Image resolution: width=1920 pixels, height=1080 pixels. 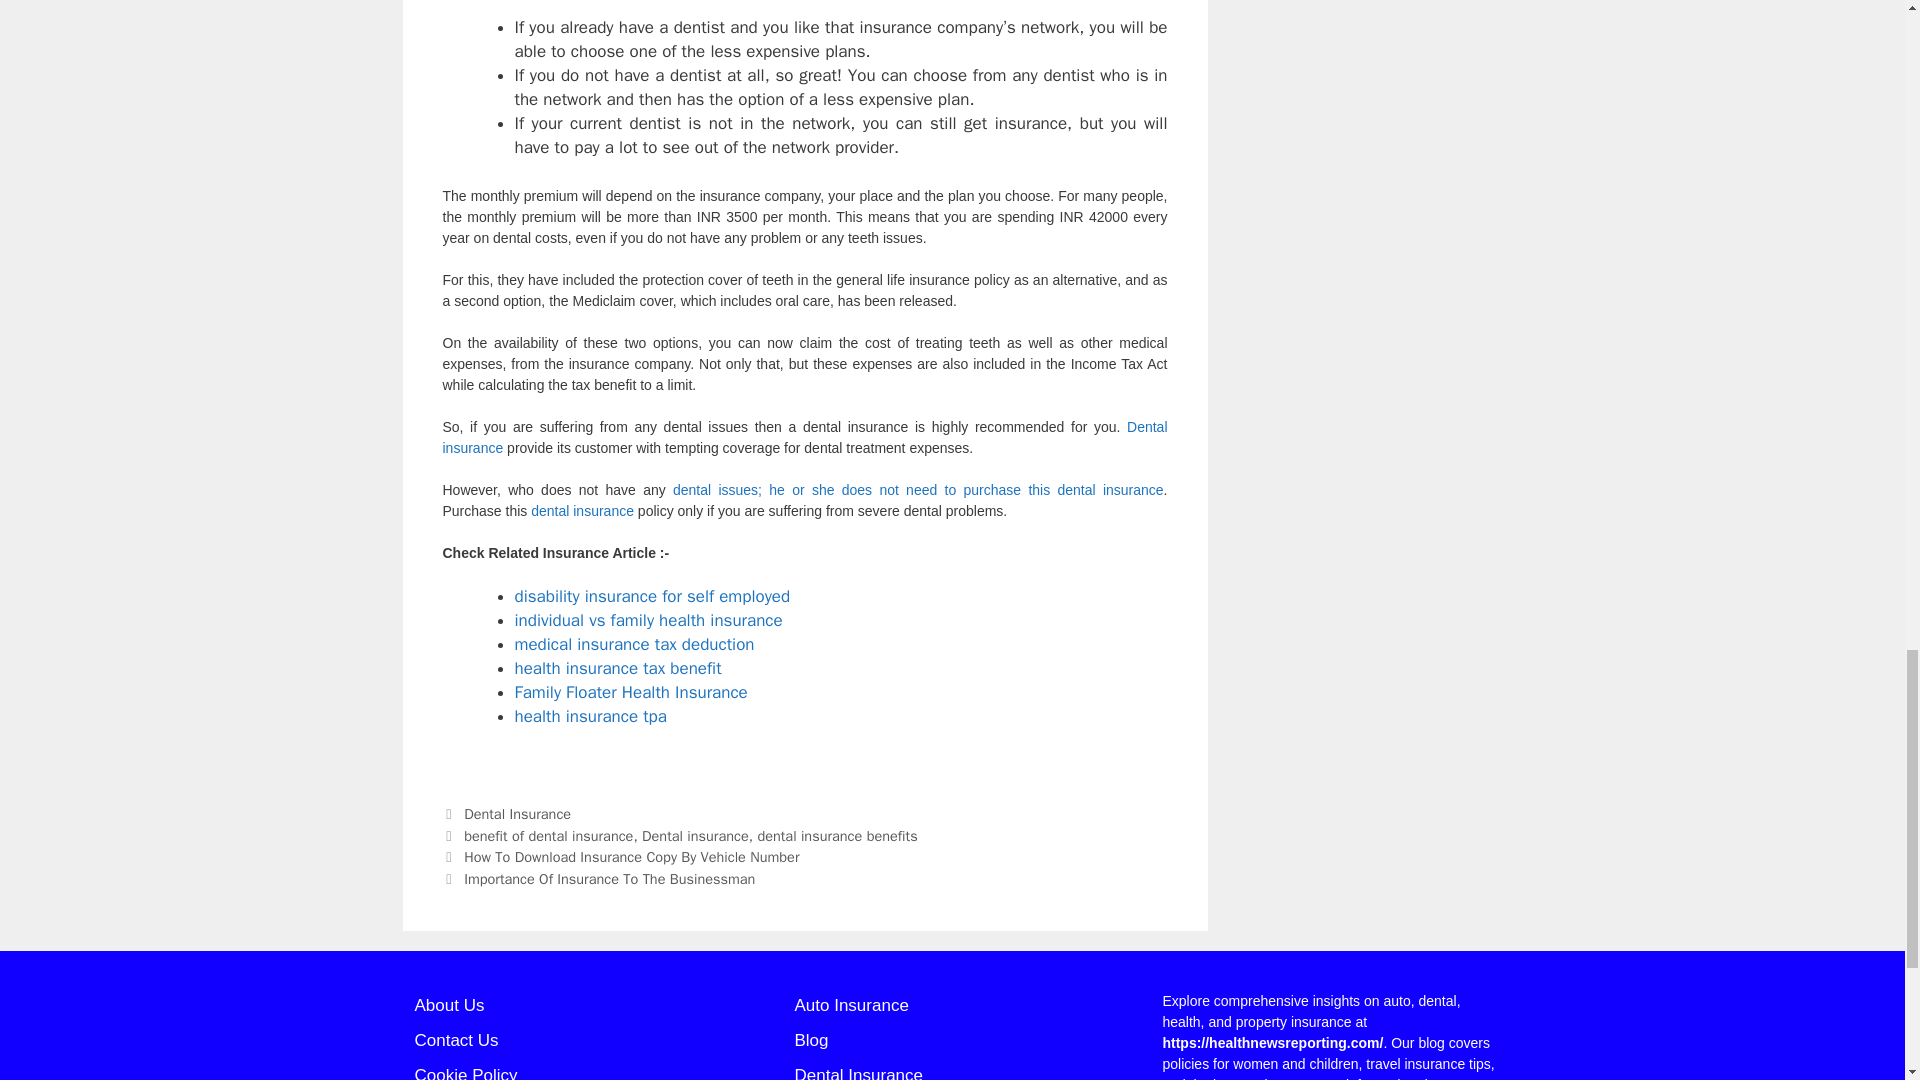 I want to click on individual vs family health insurance, so click(x=648, y=620).